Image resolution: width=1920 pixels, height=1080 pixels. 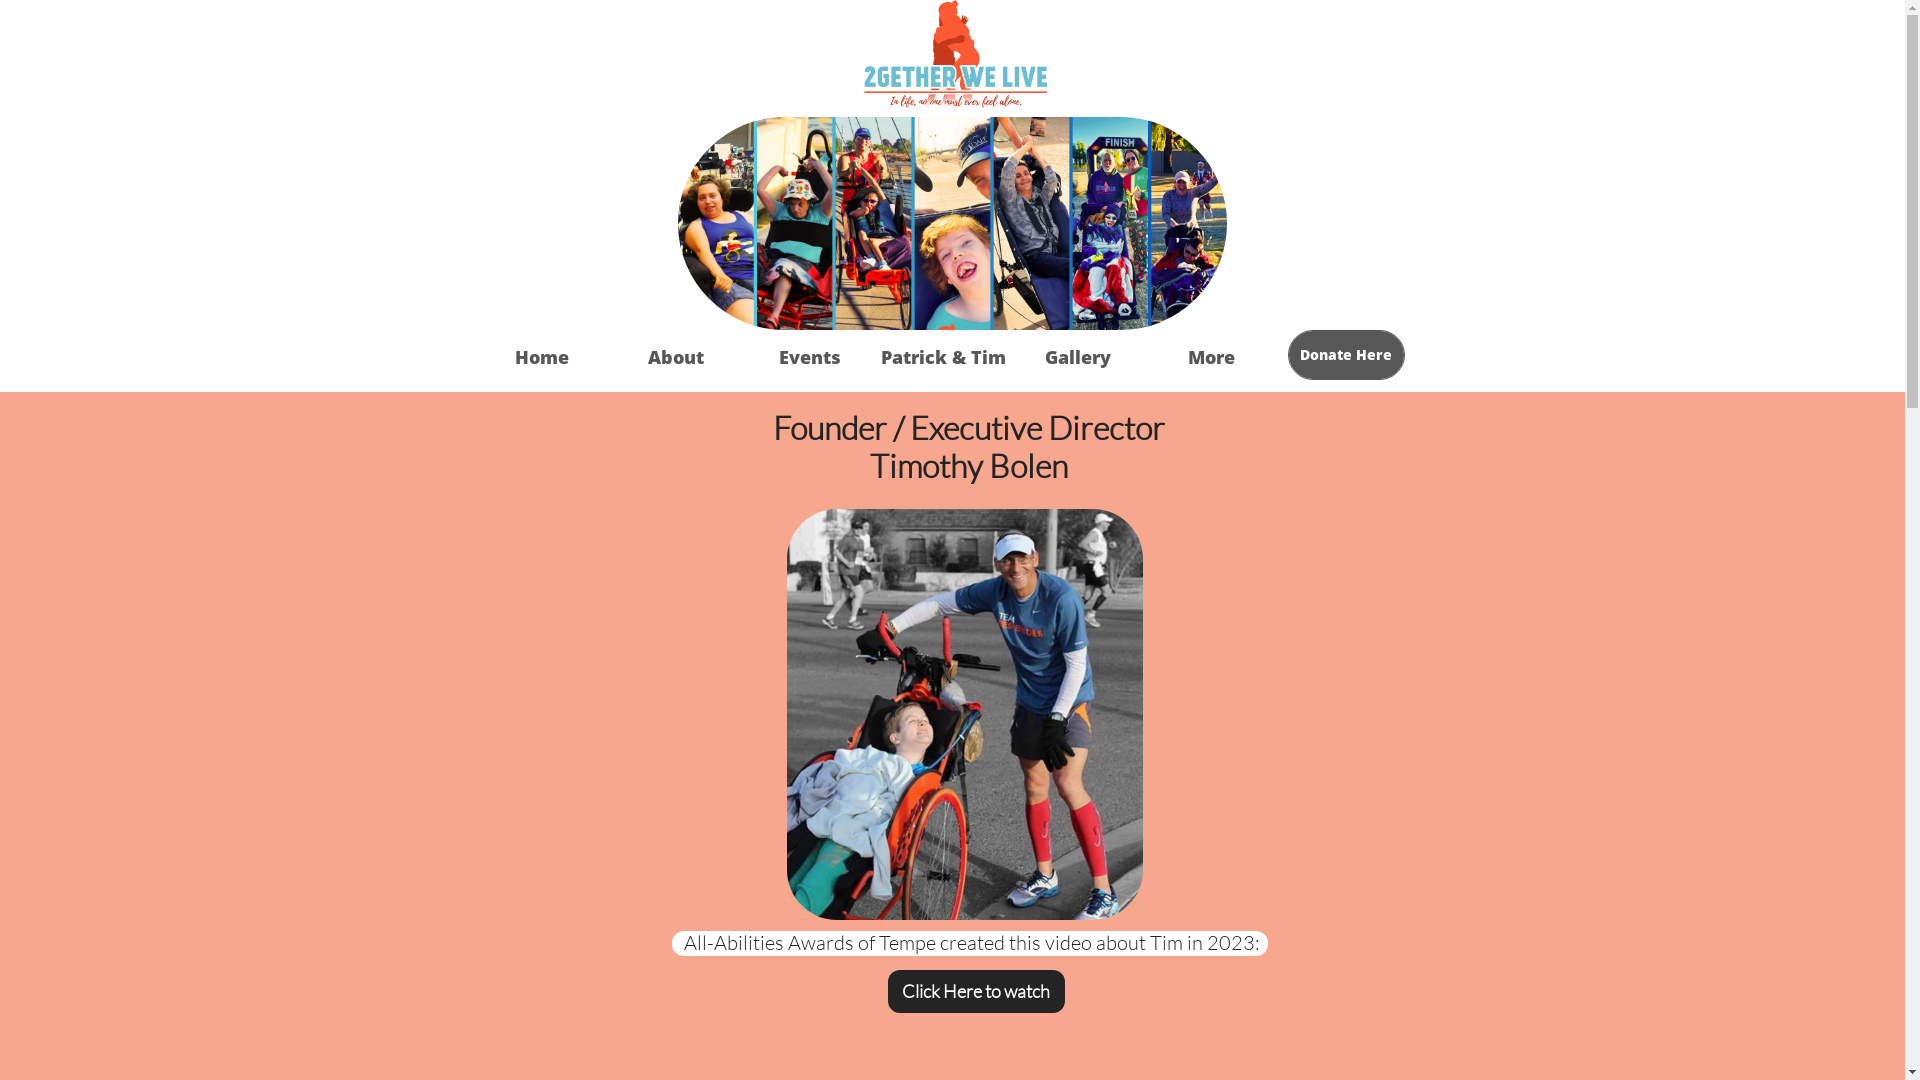 What do you see at coordinates (976, 992) in the screenshot?
I see `Click Here to watch` at bounding box center [976, 992].